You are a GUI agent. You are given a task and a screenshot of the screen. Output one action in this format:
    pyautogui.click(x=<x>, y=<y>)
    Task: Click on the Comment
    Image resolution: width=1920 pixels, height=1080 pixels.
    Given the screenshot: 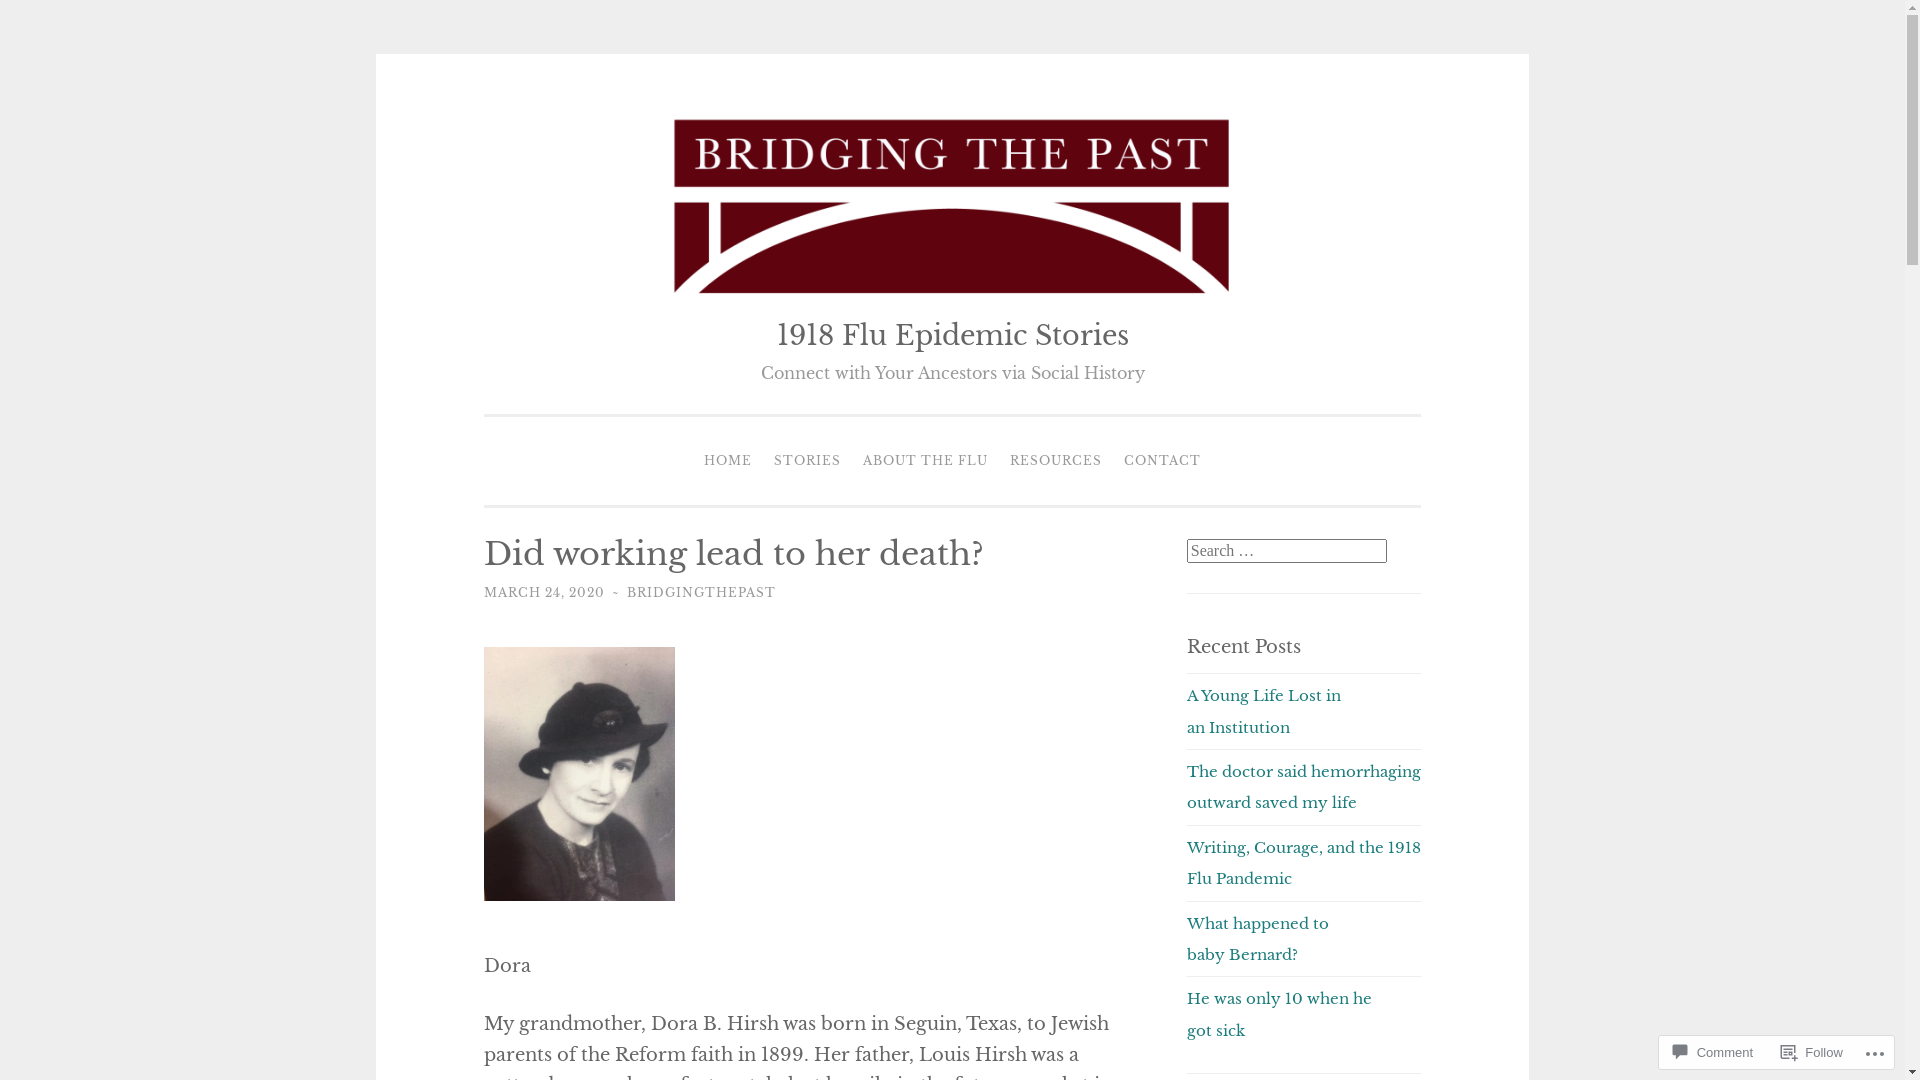 What is the action you would take?
    pyautogui.click(x=1713, y=1052)
    